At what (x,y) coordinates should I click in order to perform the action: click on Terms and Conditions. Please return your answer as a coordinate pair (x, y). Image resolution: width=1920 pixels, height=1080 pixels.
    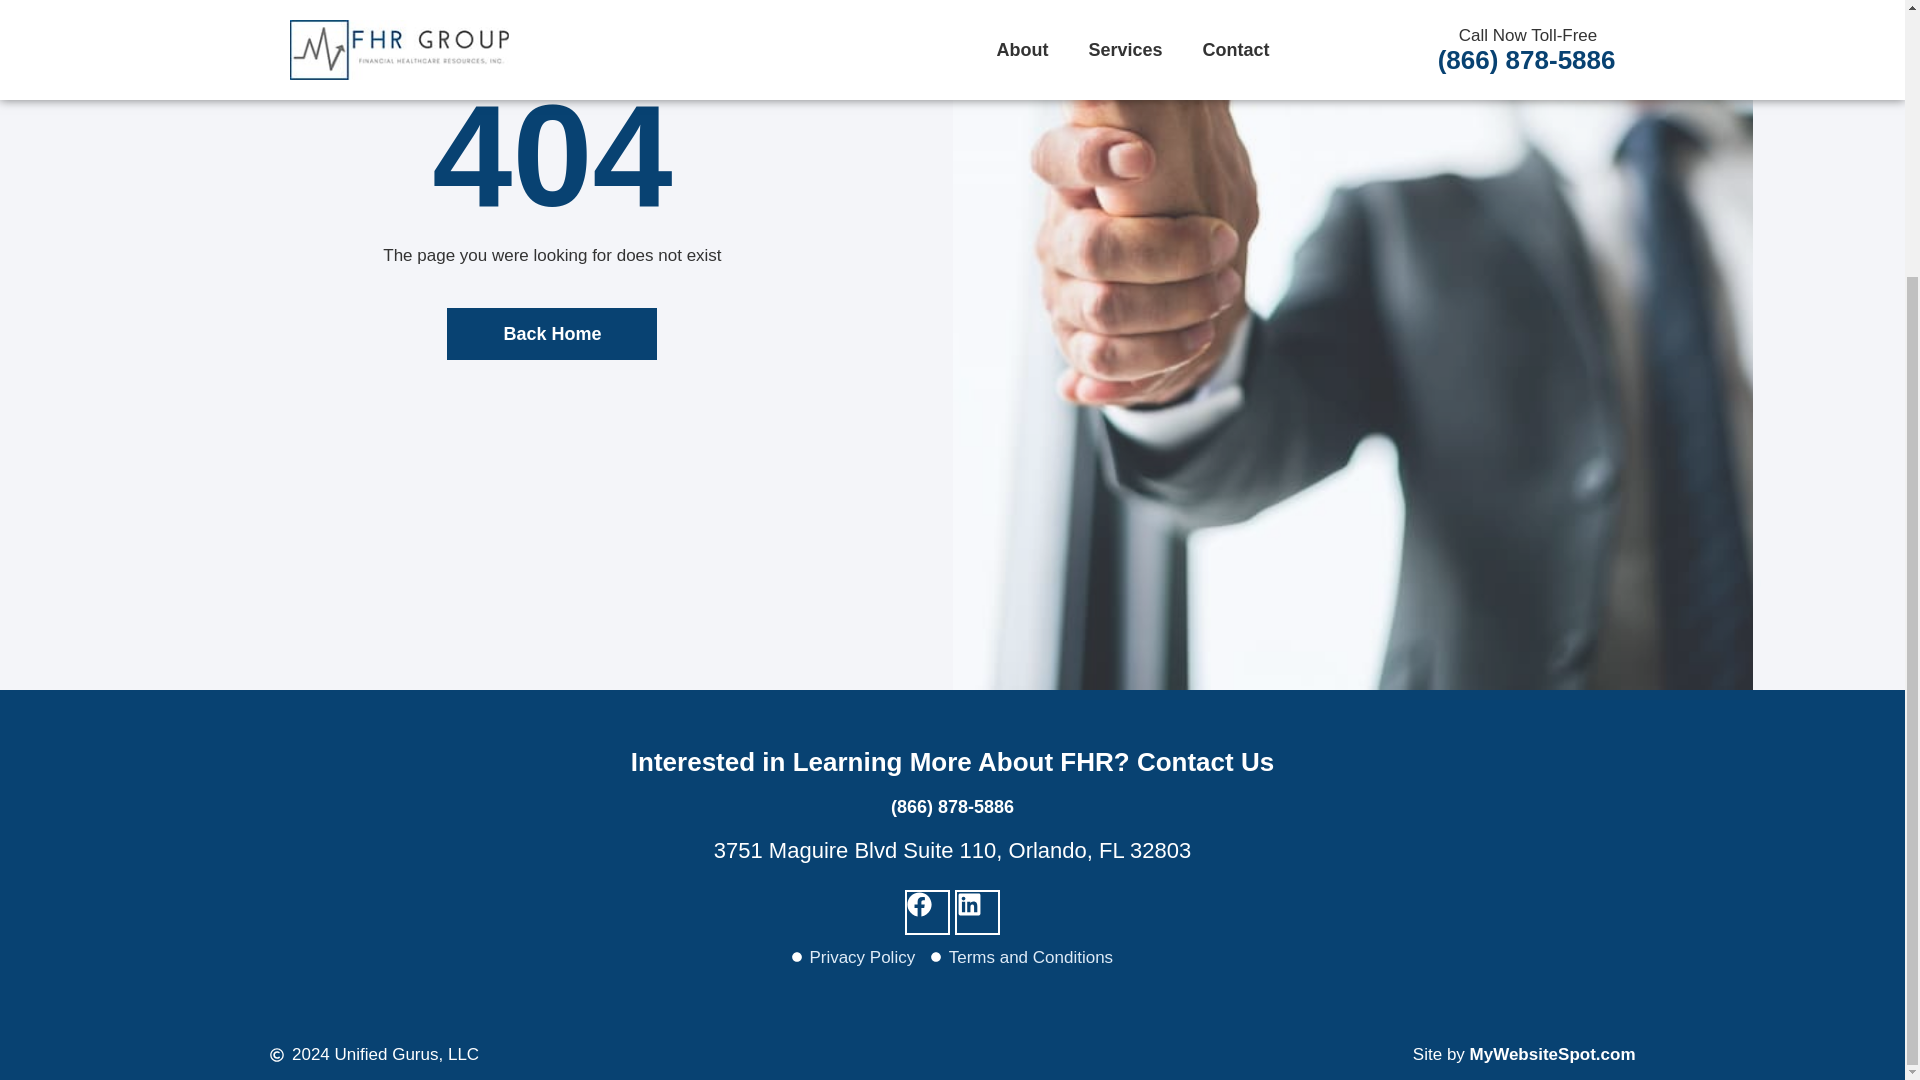
    Looking at the image, I should click on (1022, 958).